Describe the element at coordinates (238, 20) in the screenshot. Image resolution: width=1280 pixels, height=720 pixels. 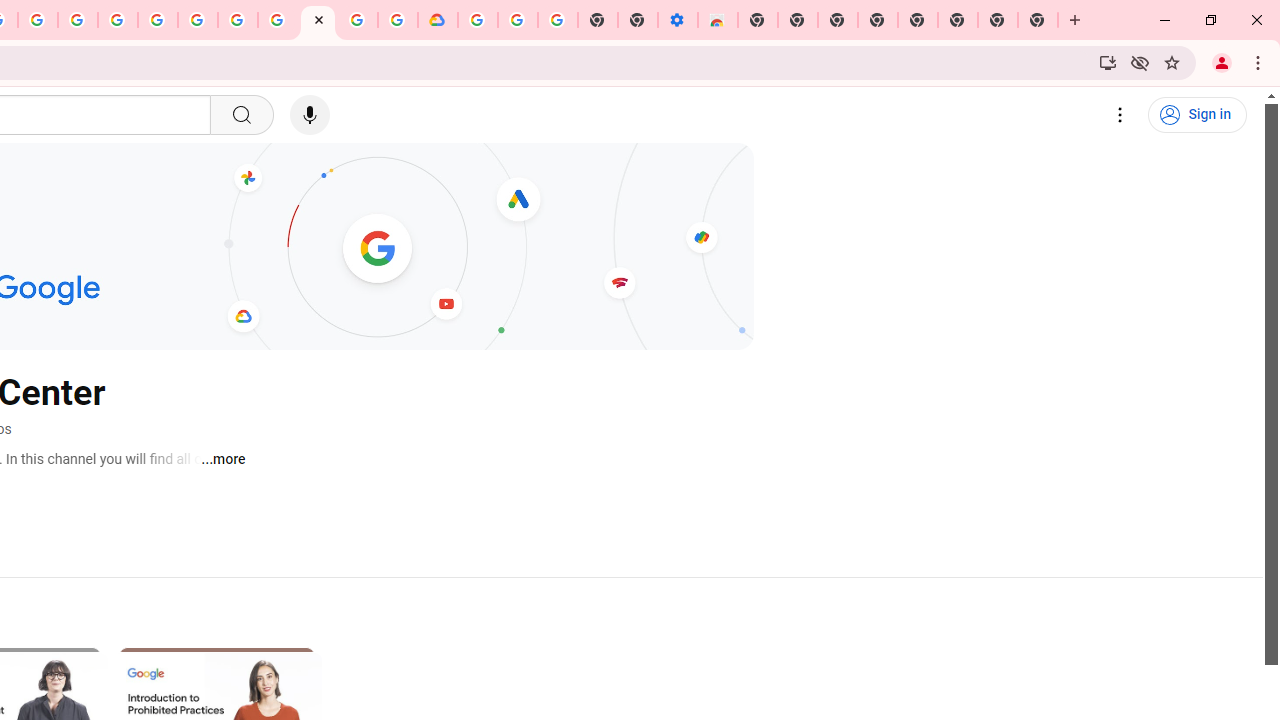
I see `Google Account Help` at that location.